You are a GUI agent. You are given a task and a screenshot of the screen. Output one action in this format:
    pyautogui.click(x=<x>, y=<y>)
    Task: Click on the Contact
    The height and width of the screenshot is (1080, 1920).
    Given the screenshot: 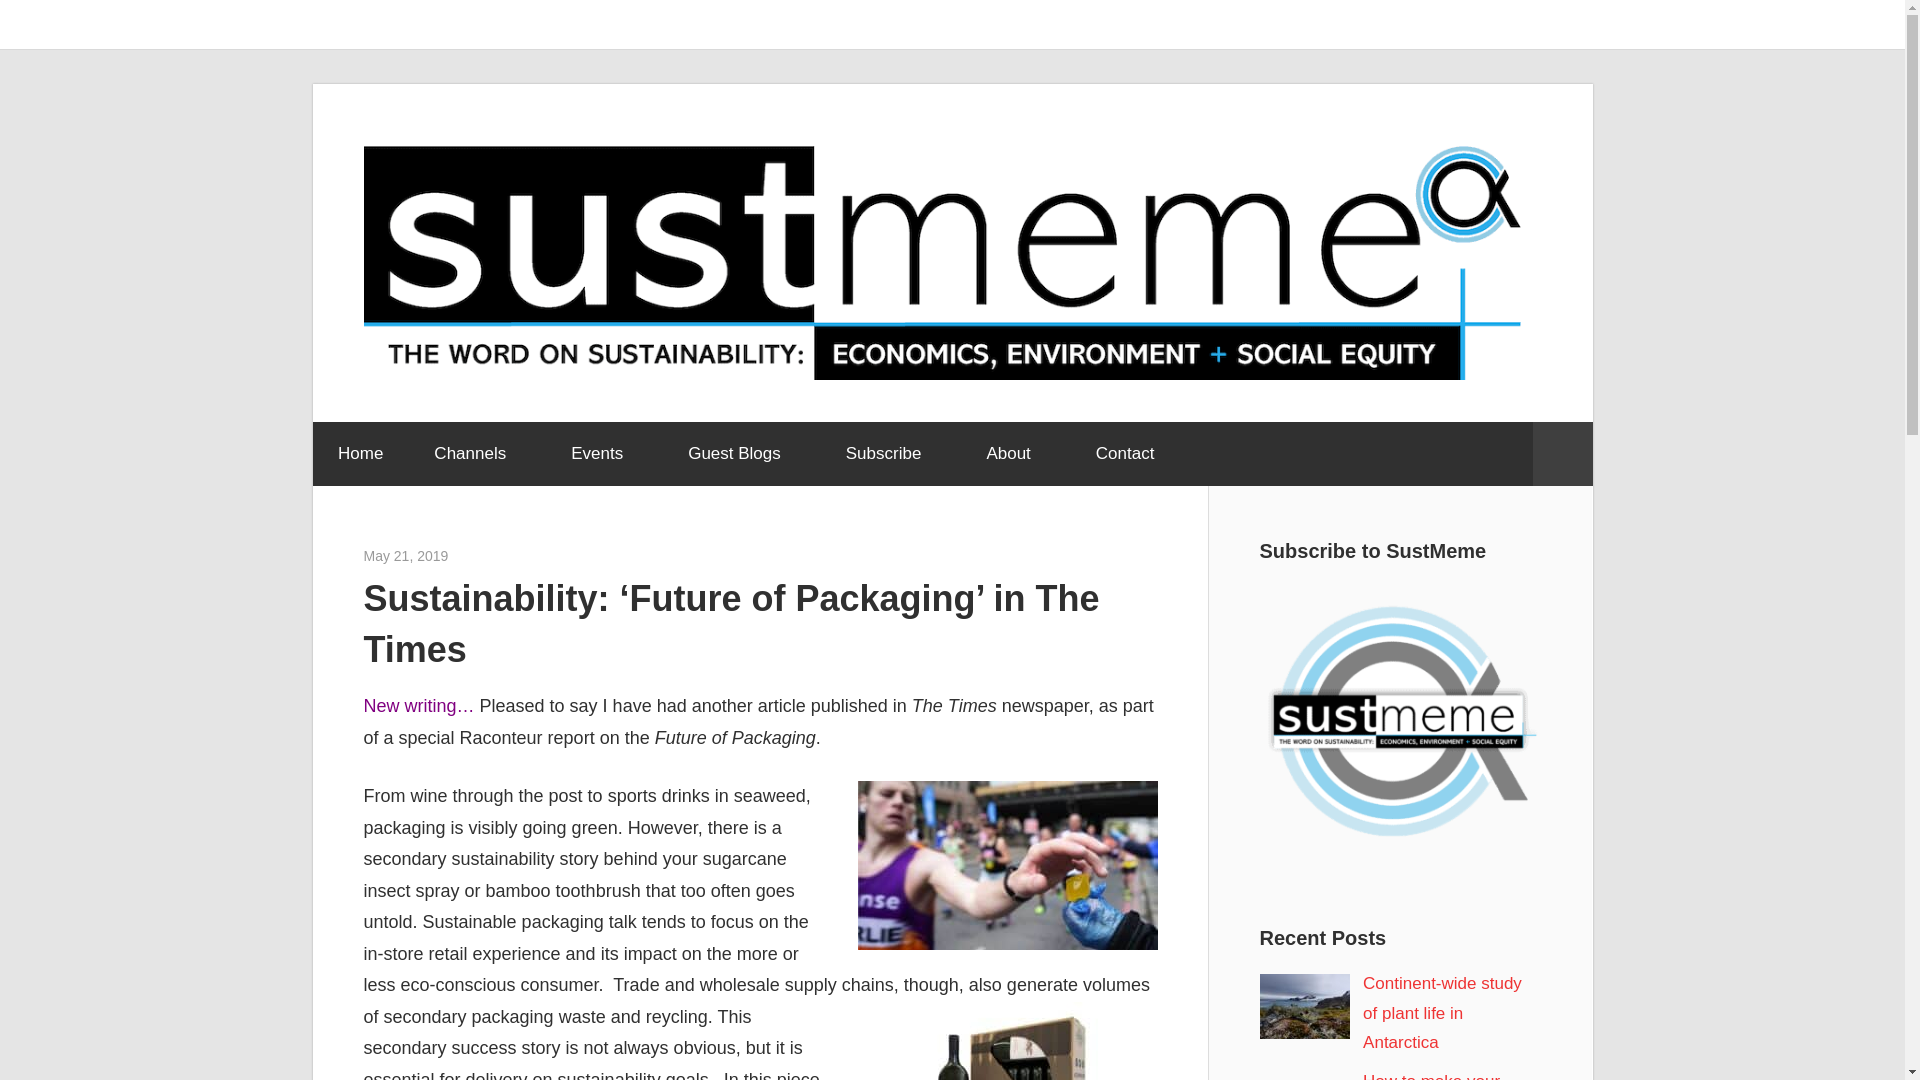 What is the action you would take?
    pyautogui.click(x=1124, y=454)
    